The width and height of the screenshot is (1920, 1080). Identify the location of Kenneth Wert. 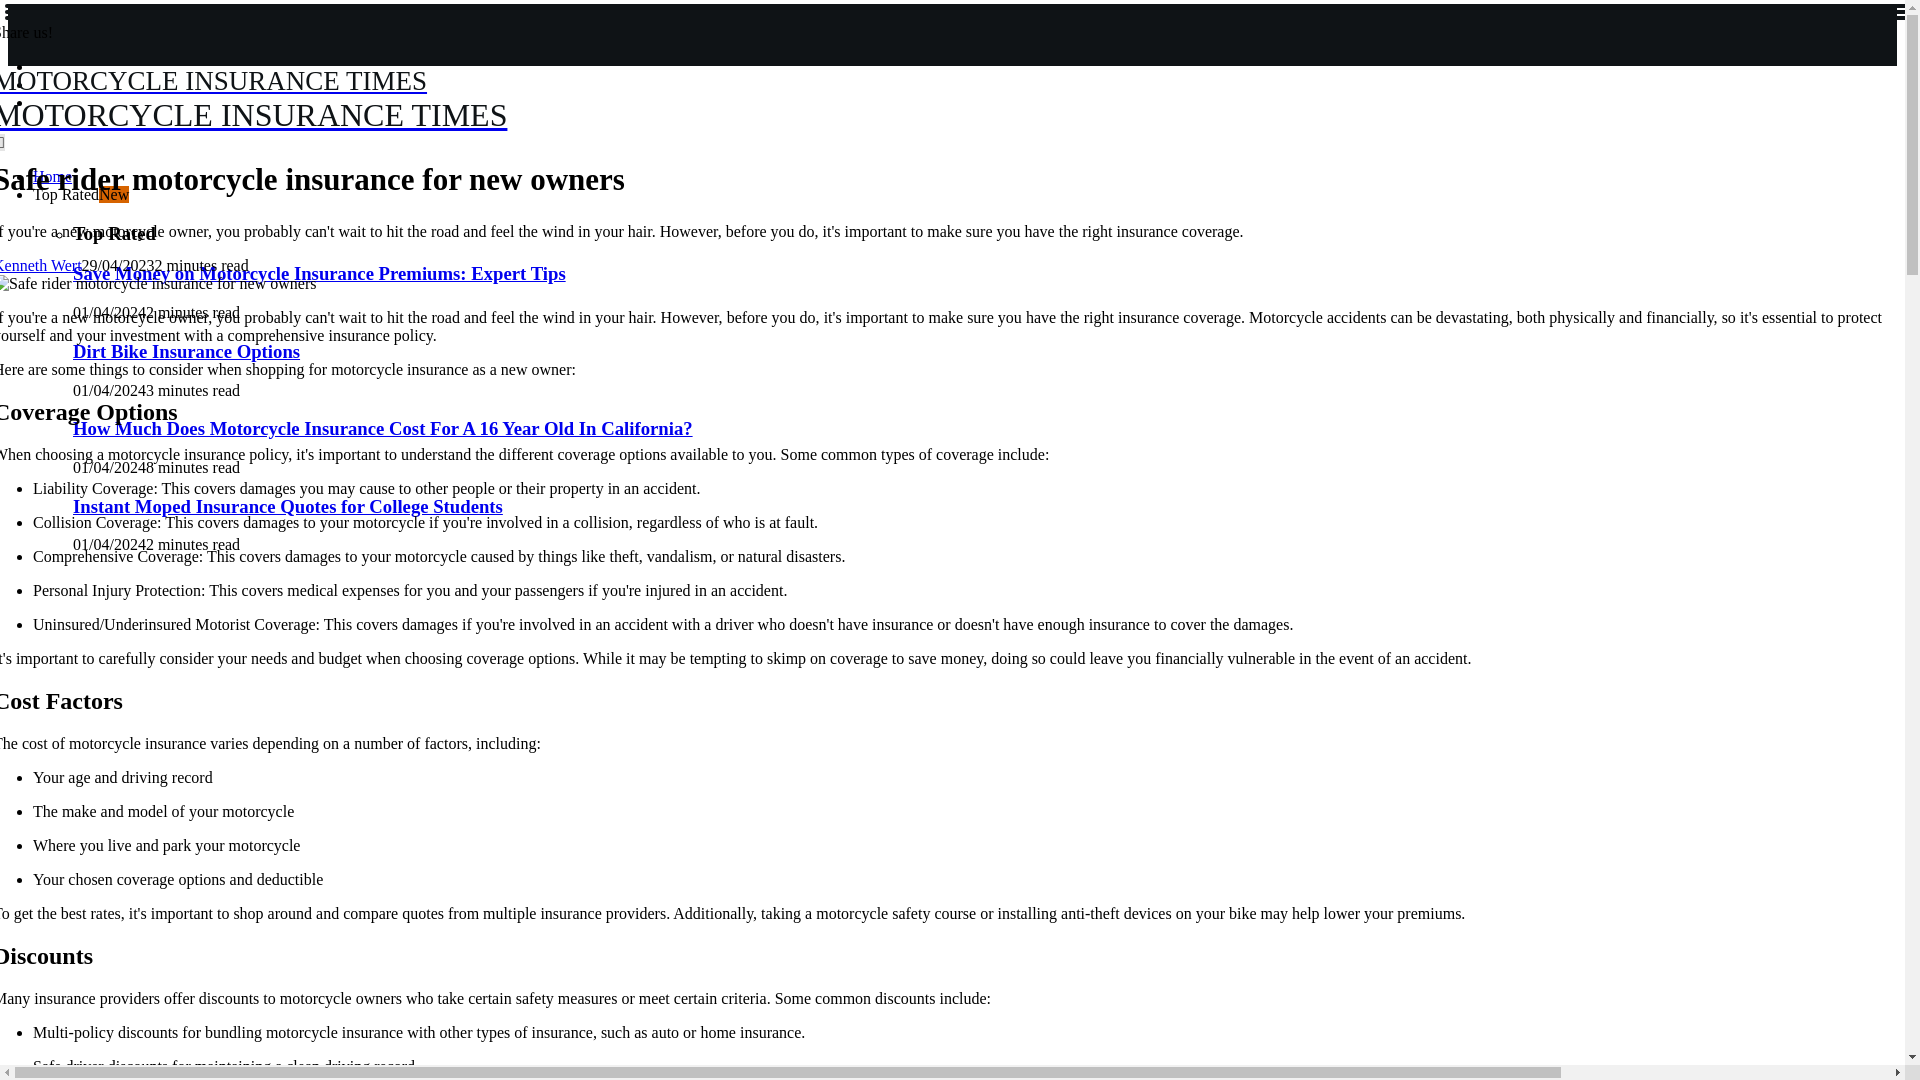
(346, 99).